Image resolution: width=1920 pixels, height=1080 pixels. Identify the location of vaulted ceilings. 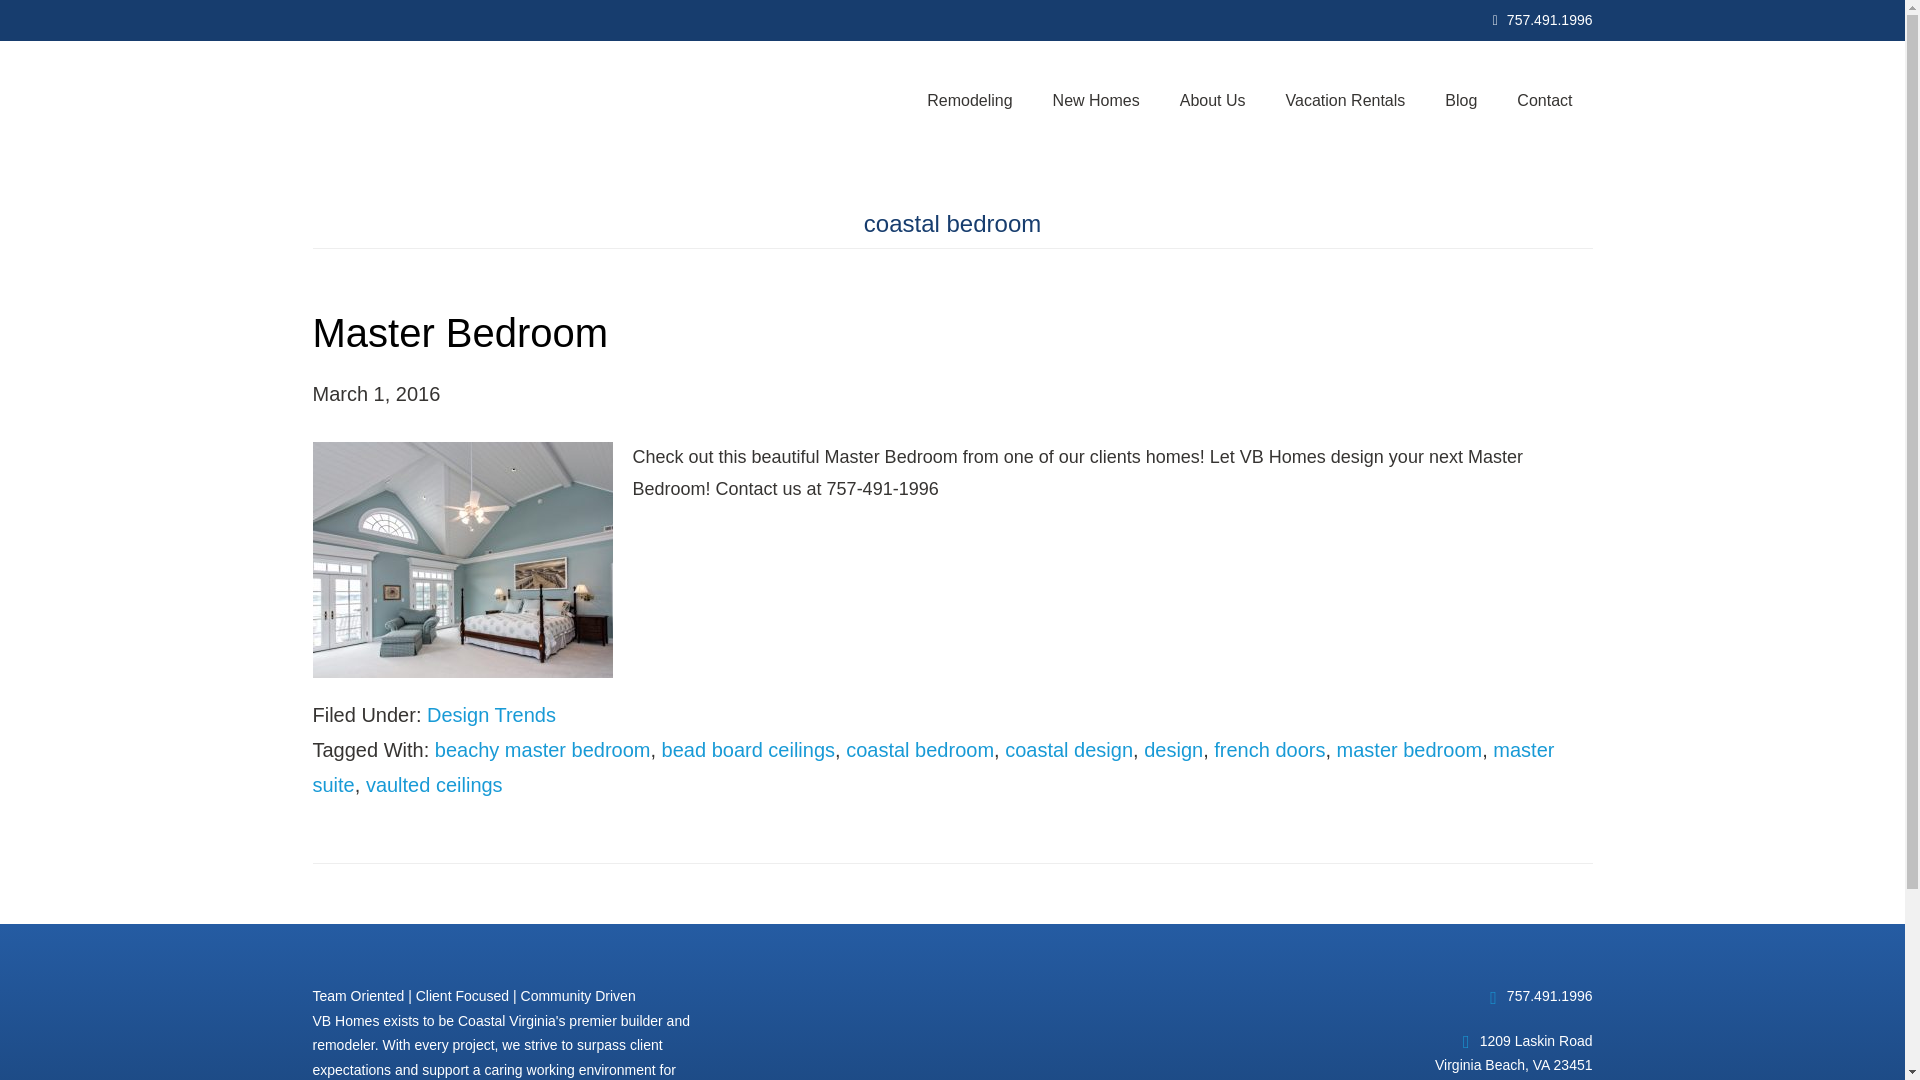
(434, 784).